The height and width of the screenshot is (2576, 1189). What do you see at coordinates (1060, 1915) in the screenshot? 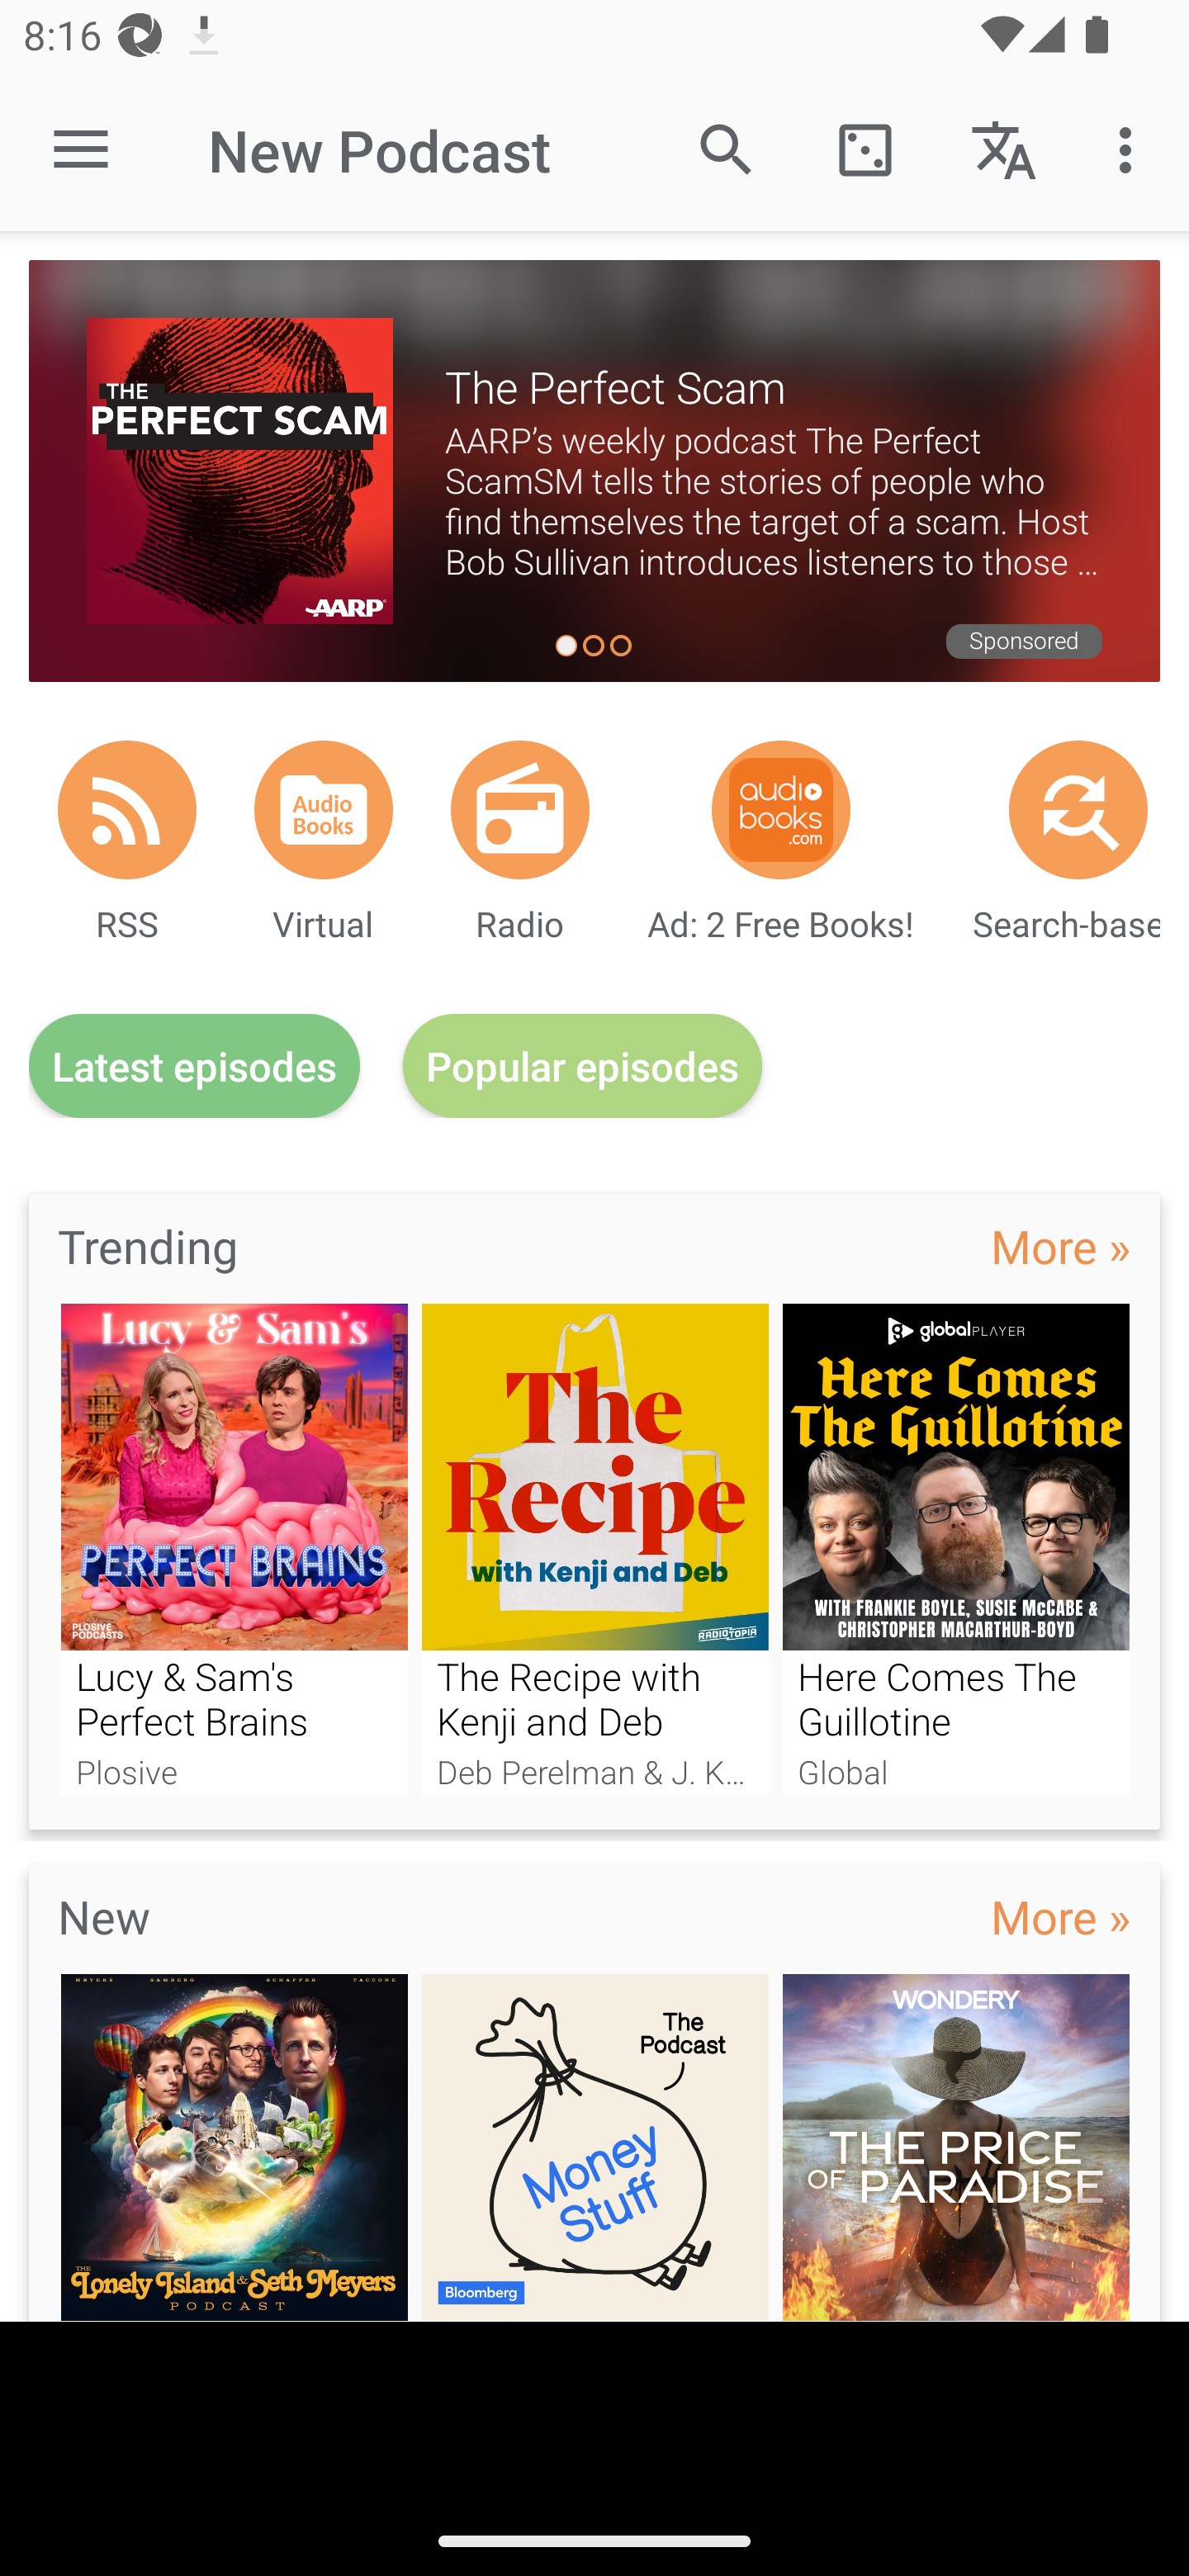
I see `More »` at bounding box center [1060, 1915].